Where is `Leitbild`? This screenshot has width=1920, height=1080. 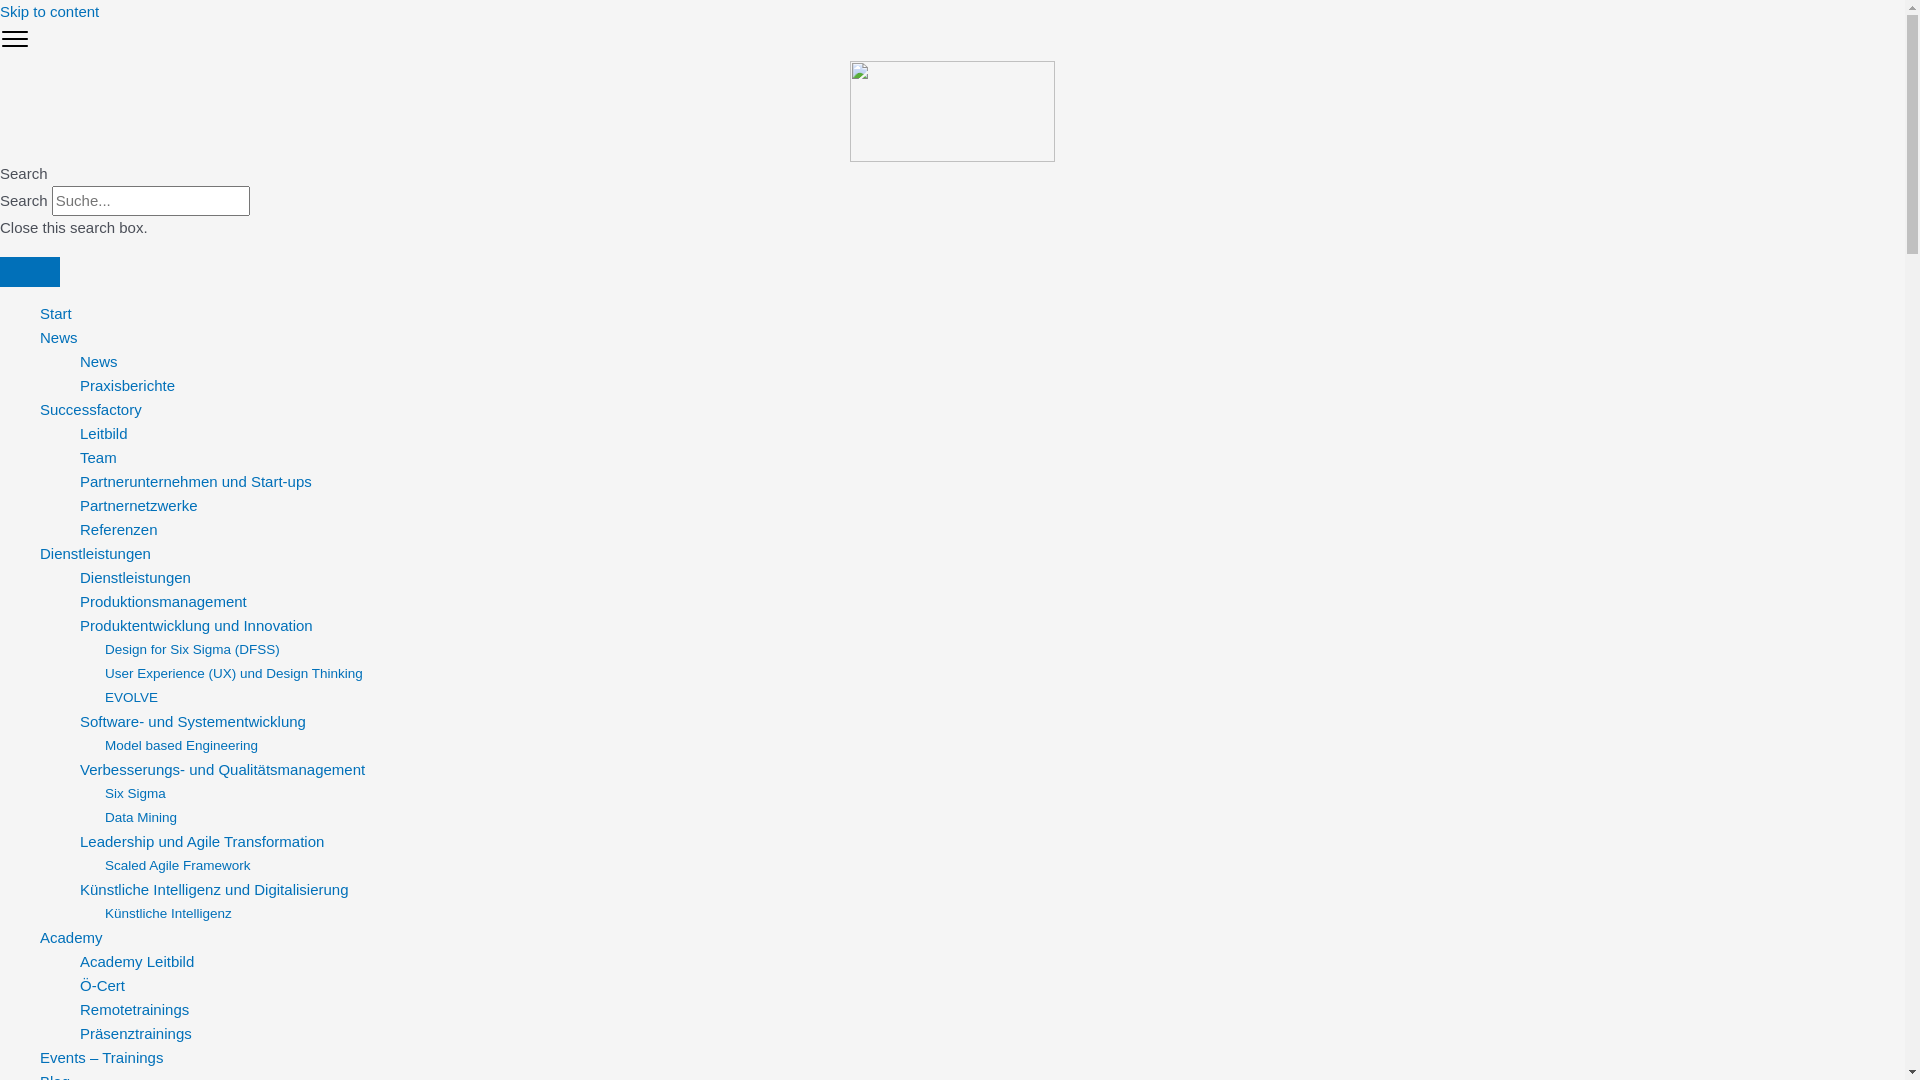
Leitbild is located at coordinates (104, 434).